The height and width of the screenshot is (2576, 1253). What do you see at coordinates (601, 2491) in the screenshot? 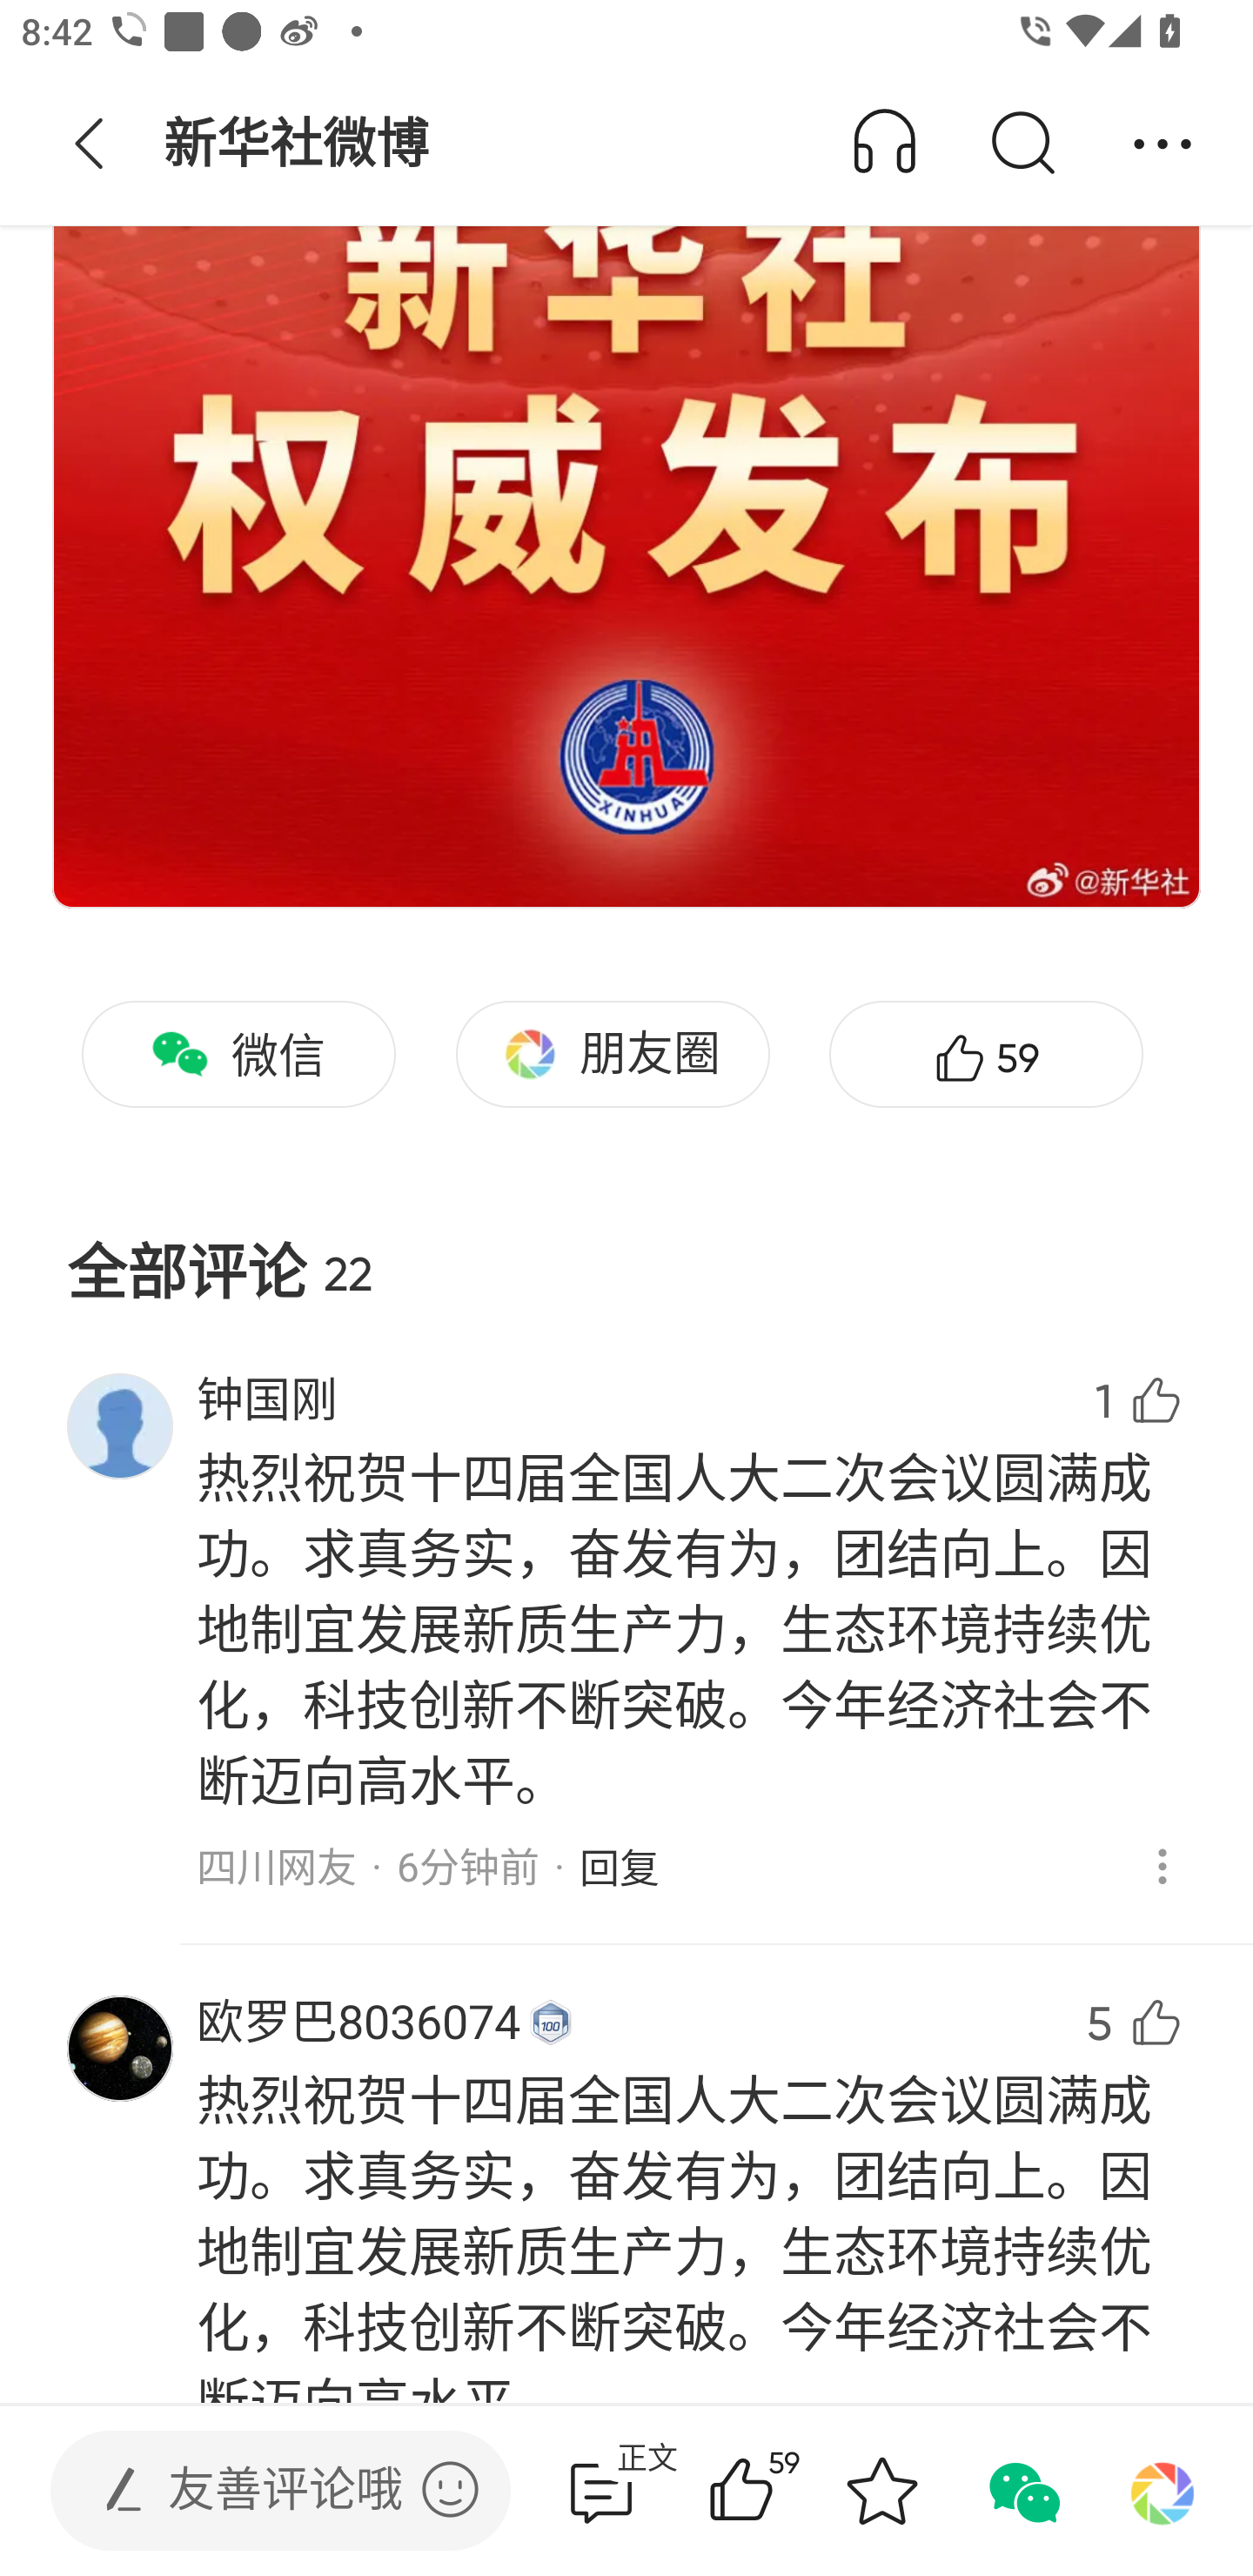
I see `22评论  正文 正文` at bounding box center [601, 2491].